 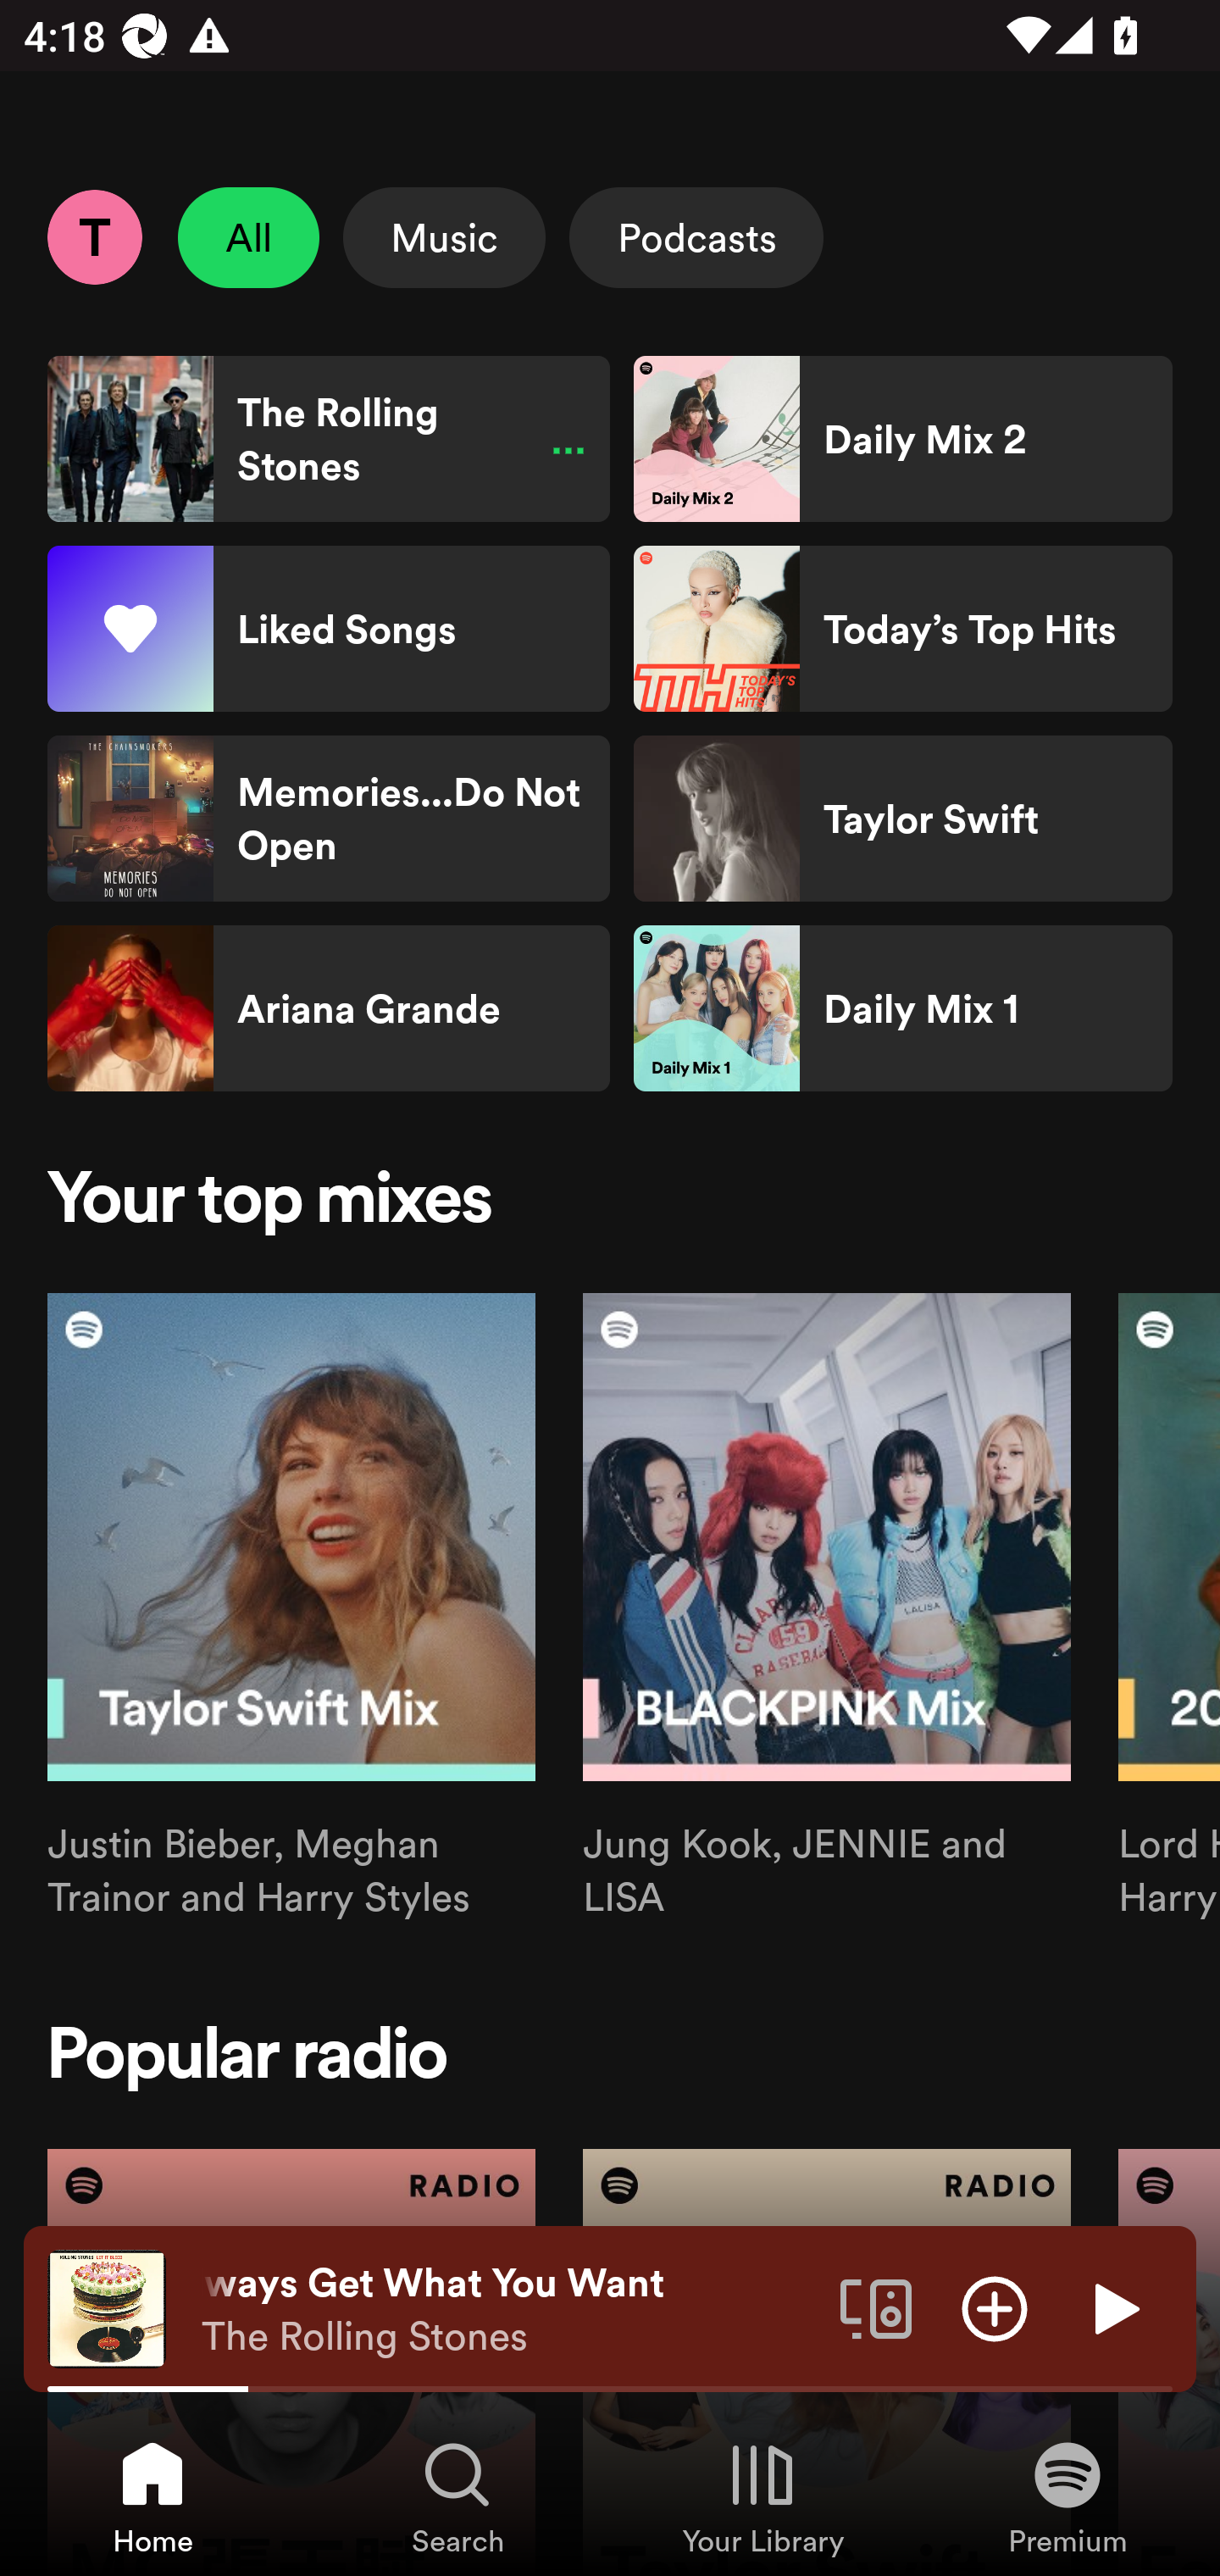 I want to click on Today’s Top Hits Shortcut Today’s Top Hits, so click(x=902, y=629).